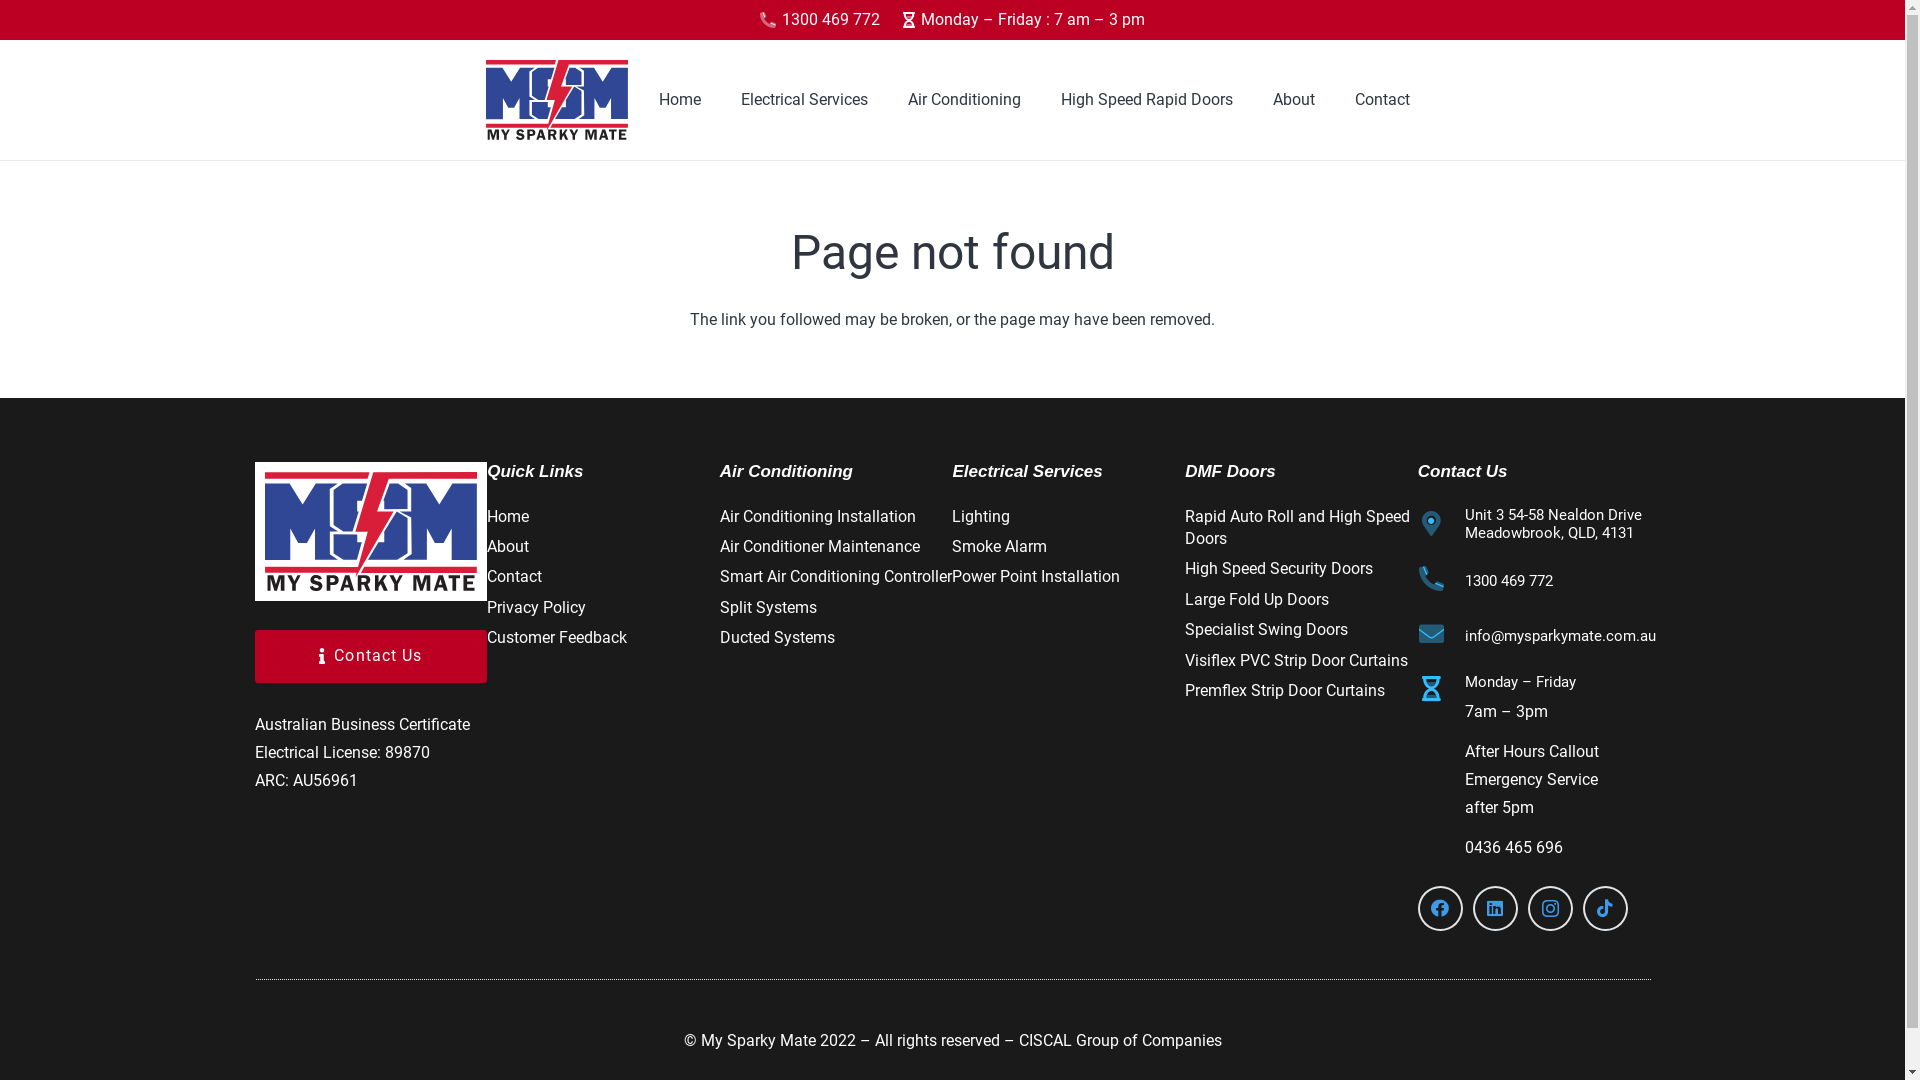 Image resolution: width=1920 pixels, height=1080 pixels. Describe the element at coordinates (818, 516) in the screenshot. I see `Air Conditioning Installation` at that location.